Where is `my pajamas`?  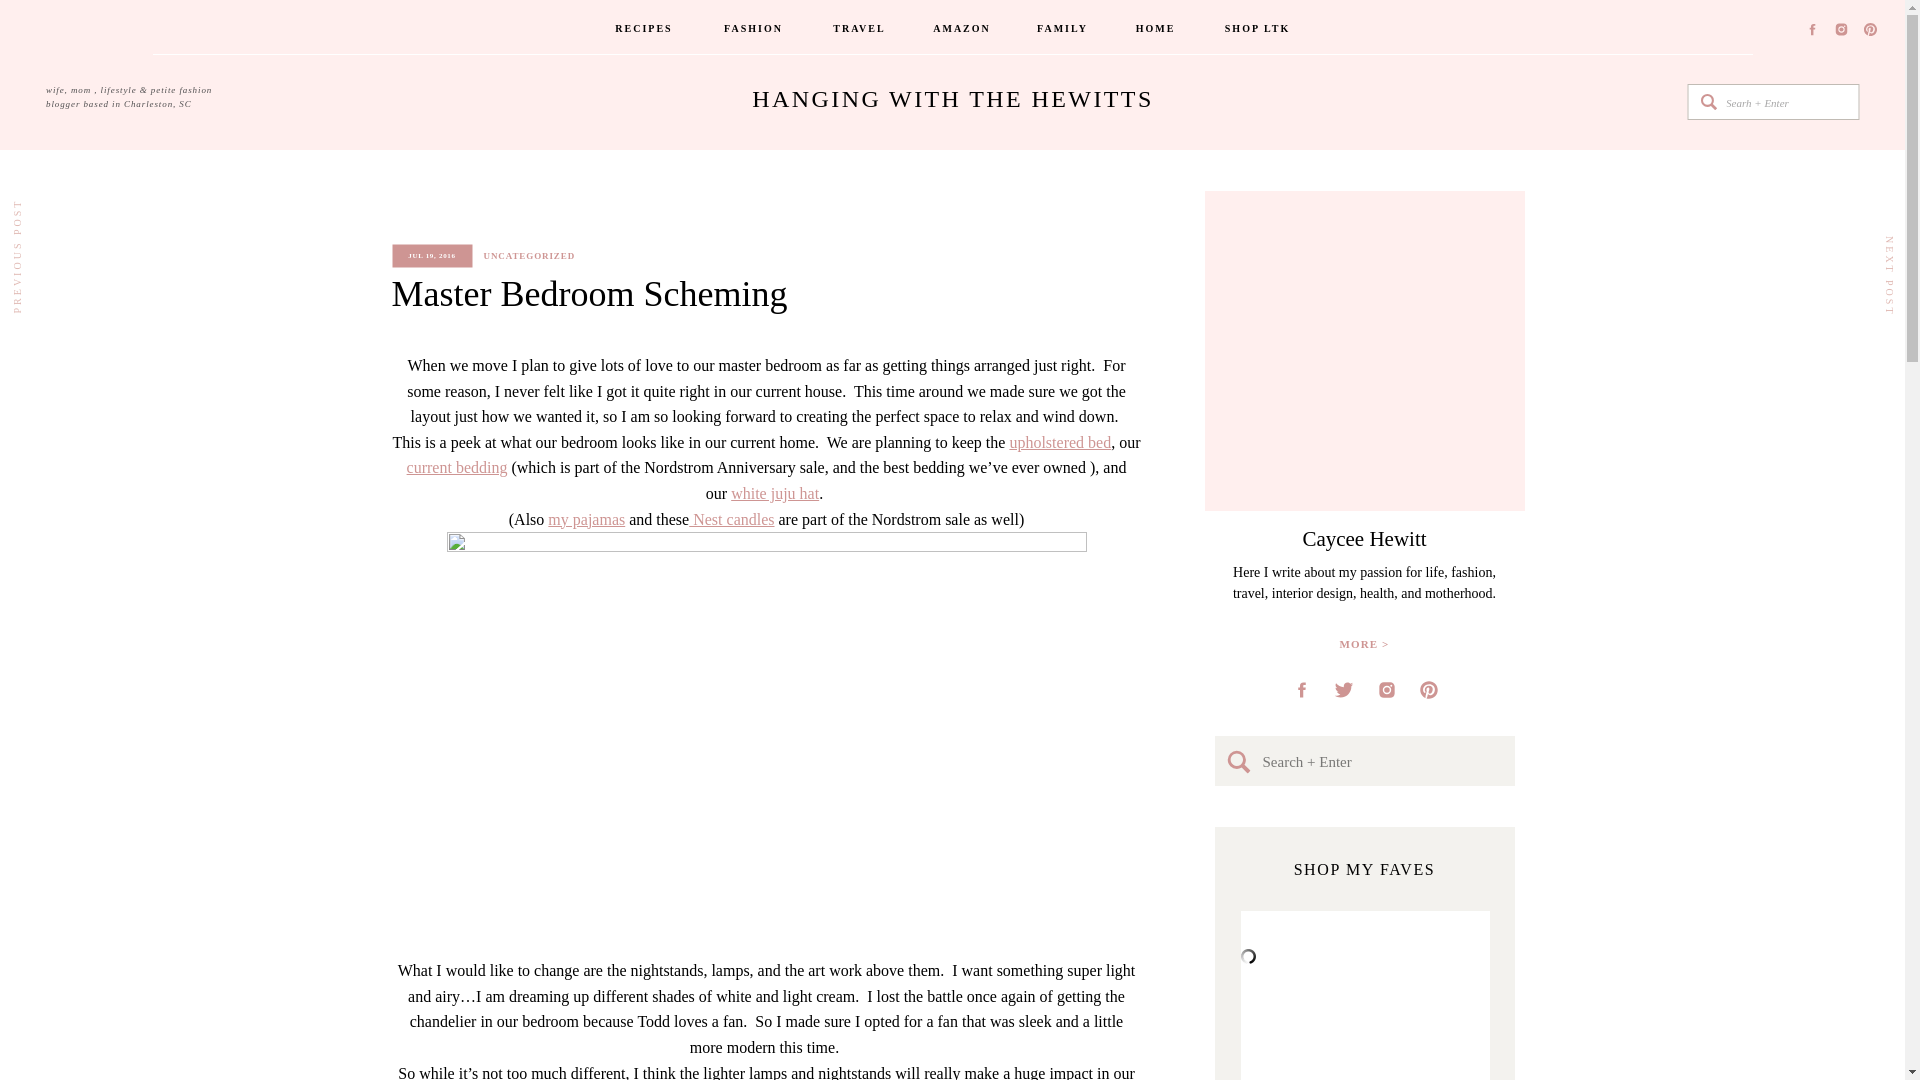 my pajamas is located at coordinates (586, 519).